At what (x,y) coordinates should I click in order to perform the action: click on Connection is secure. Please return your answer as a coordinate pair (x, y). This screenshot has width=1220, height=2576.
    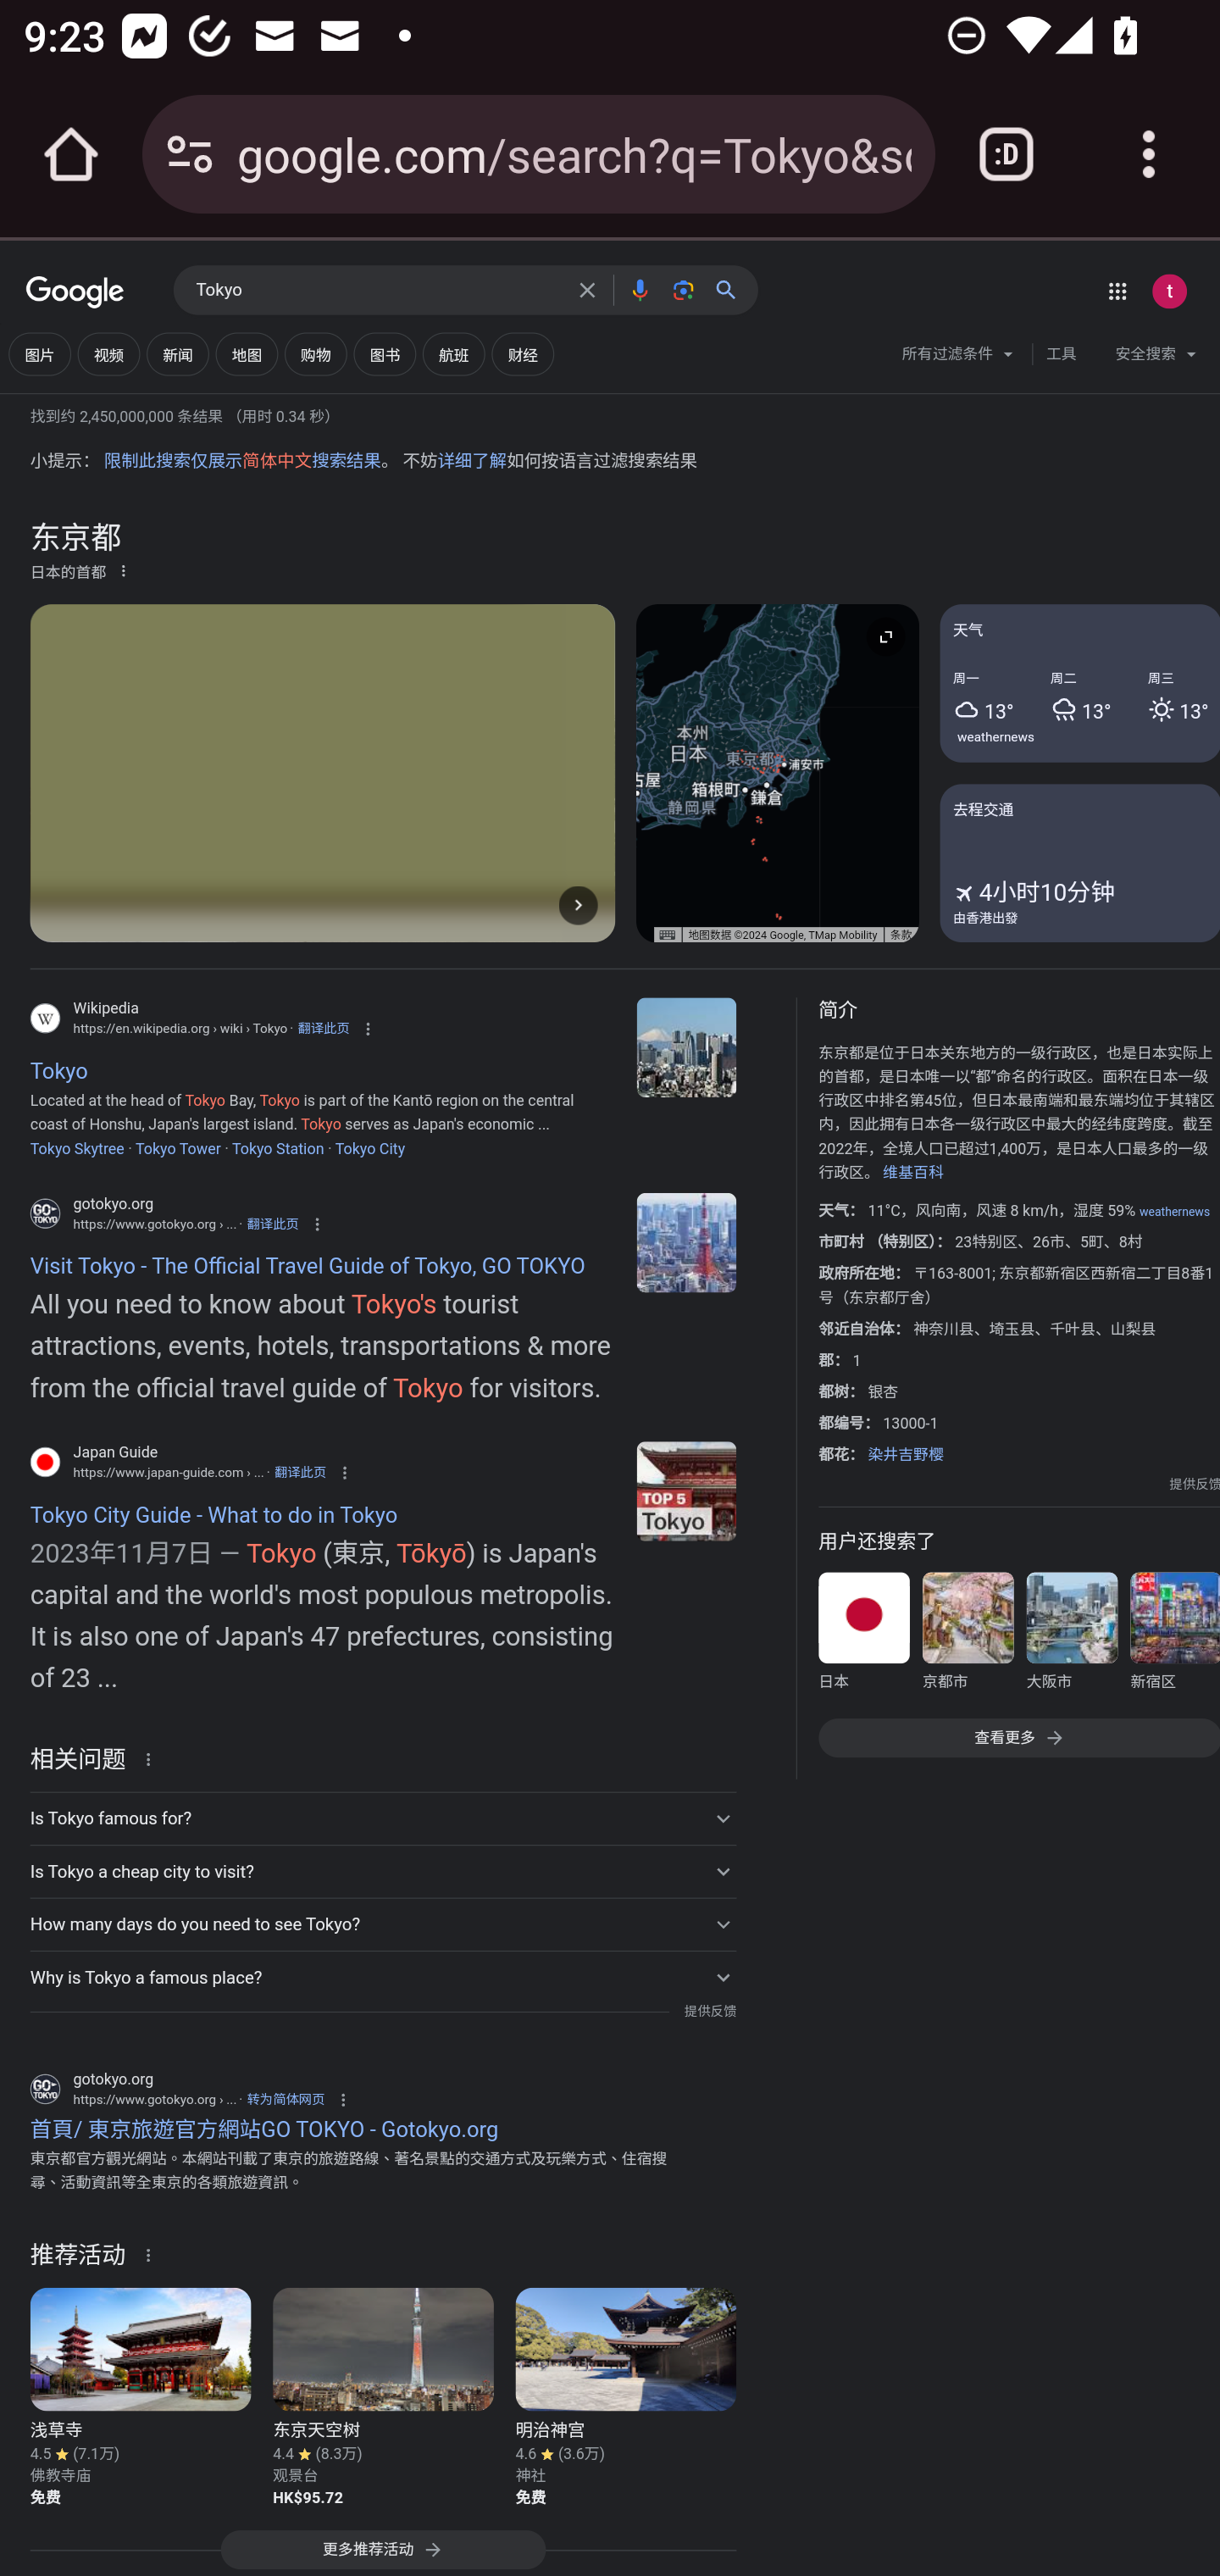
    Looking at the image, I should click on (190, 154).